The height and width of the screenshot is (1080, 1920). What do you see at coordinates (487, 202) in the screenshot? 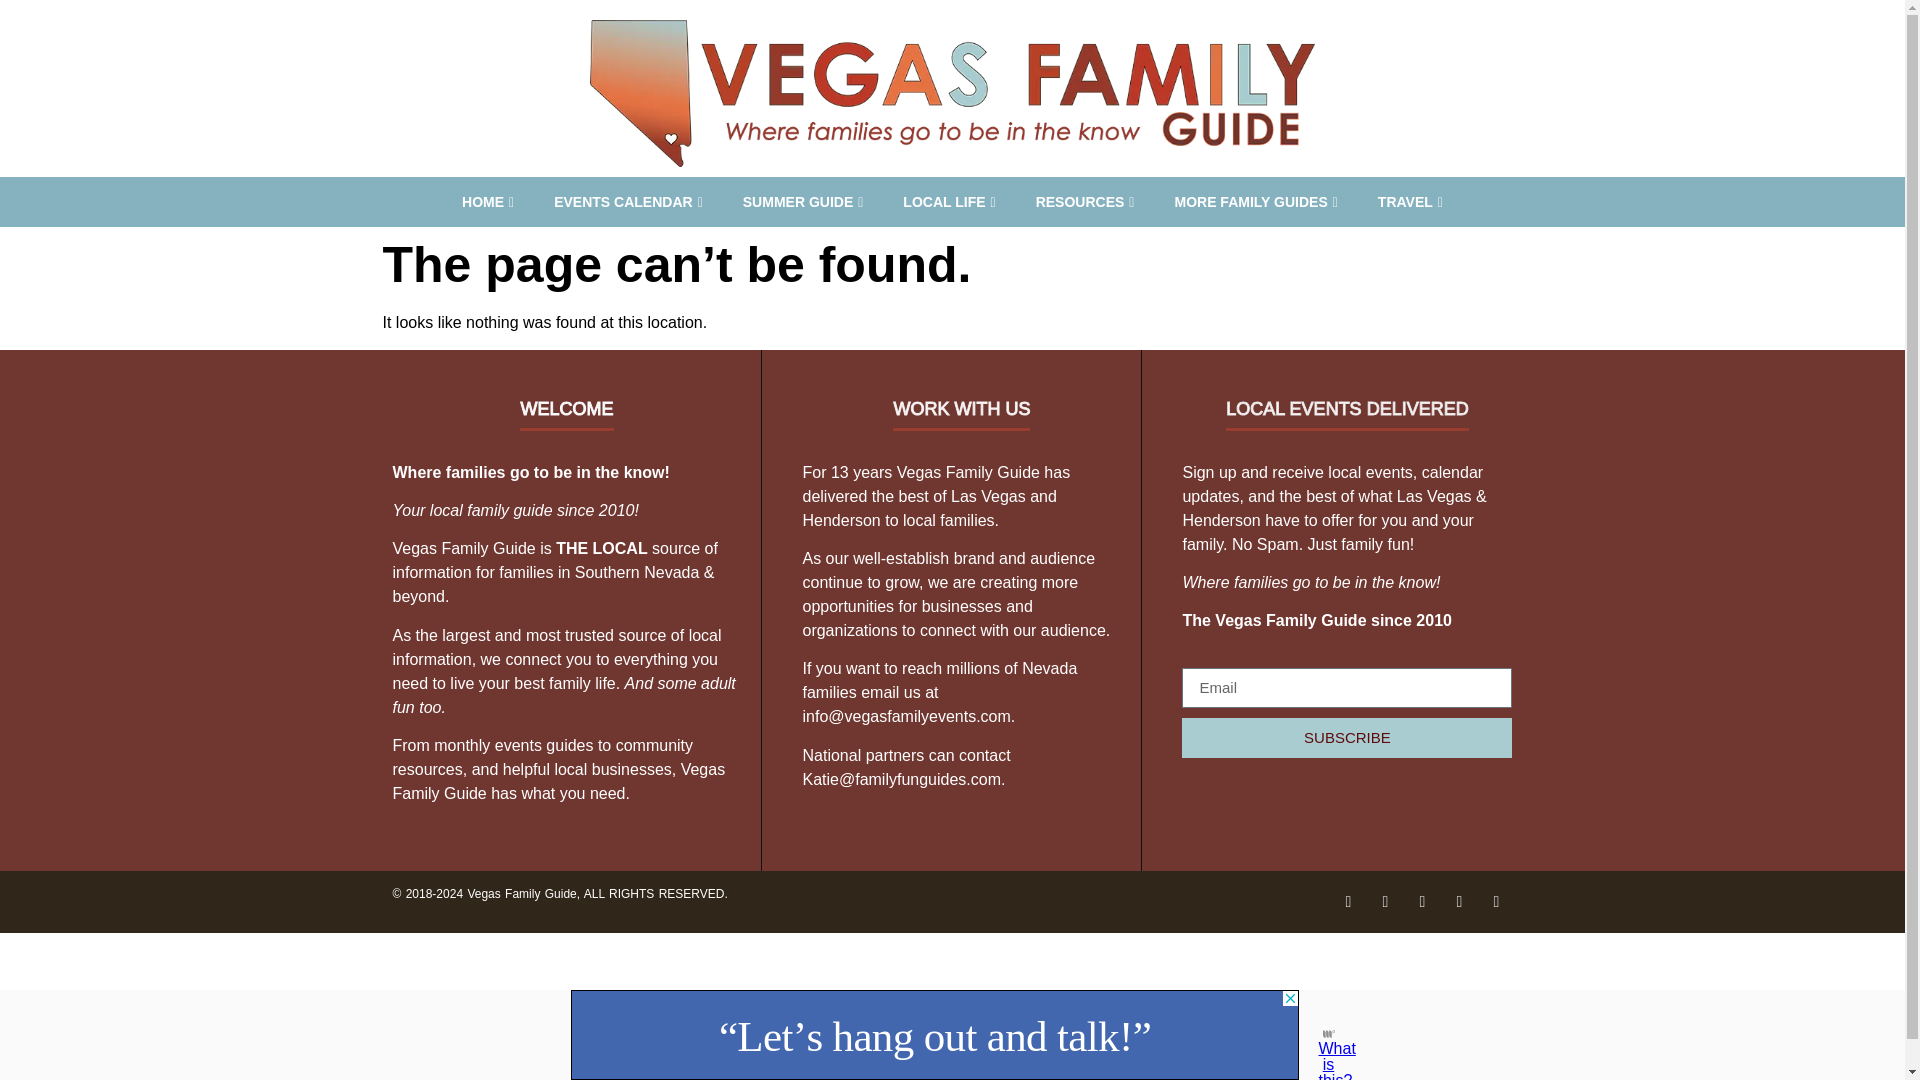
I see `HOME` at bounding box center [487, 202].